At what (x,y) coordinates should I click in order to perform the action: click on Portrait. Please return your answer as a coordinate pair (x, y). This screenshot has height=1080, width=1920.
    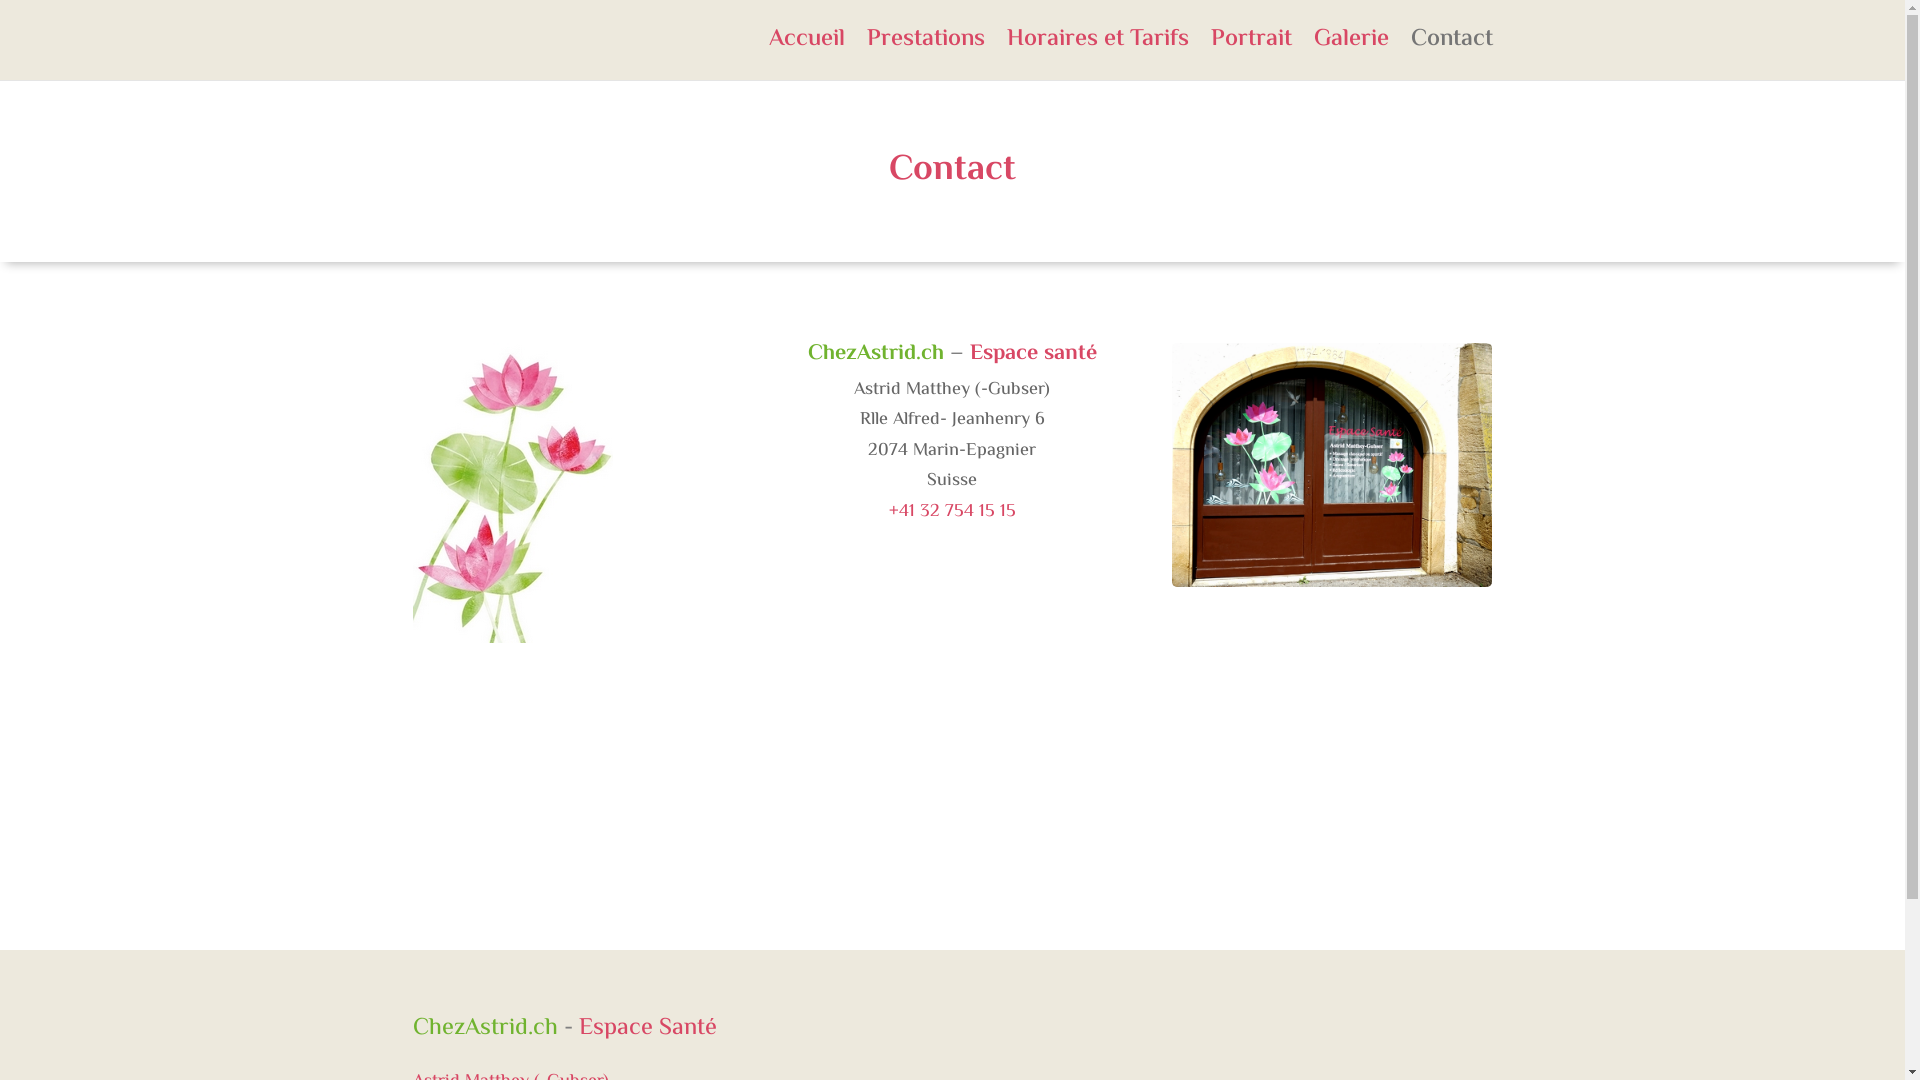
    Looking at the image, I should click on (1250, 56).